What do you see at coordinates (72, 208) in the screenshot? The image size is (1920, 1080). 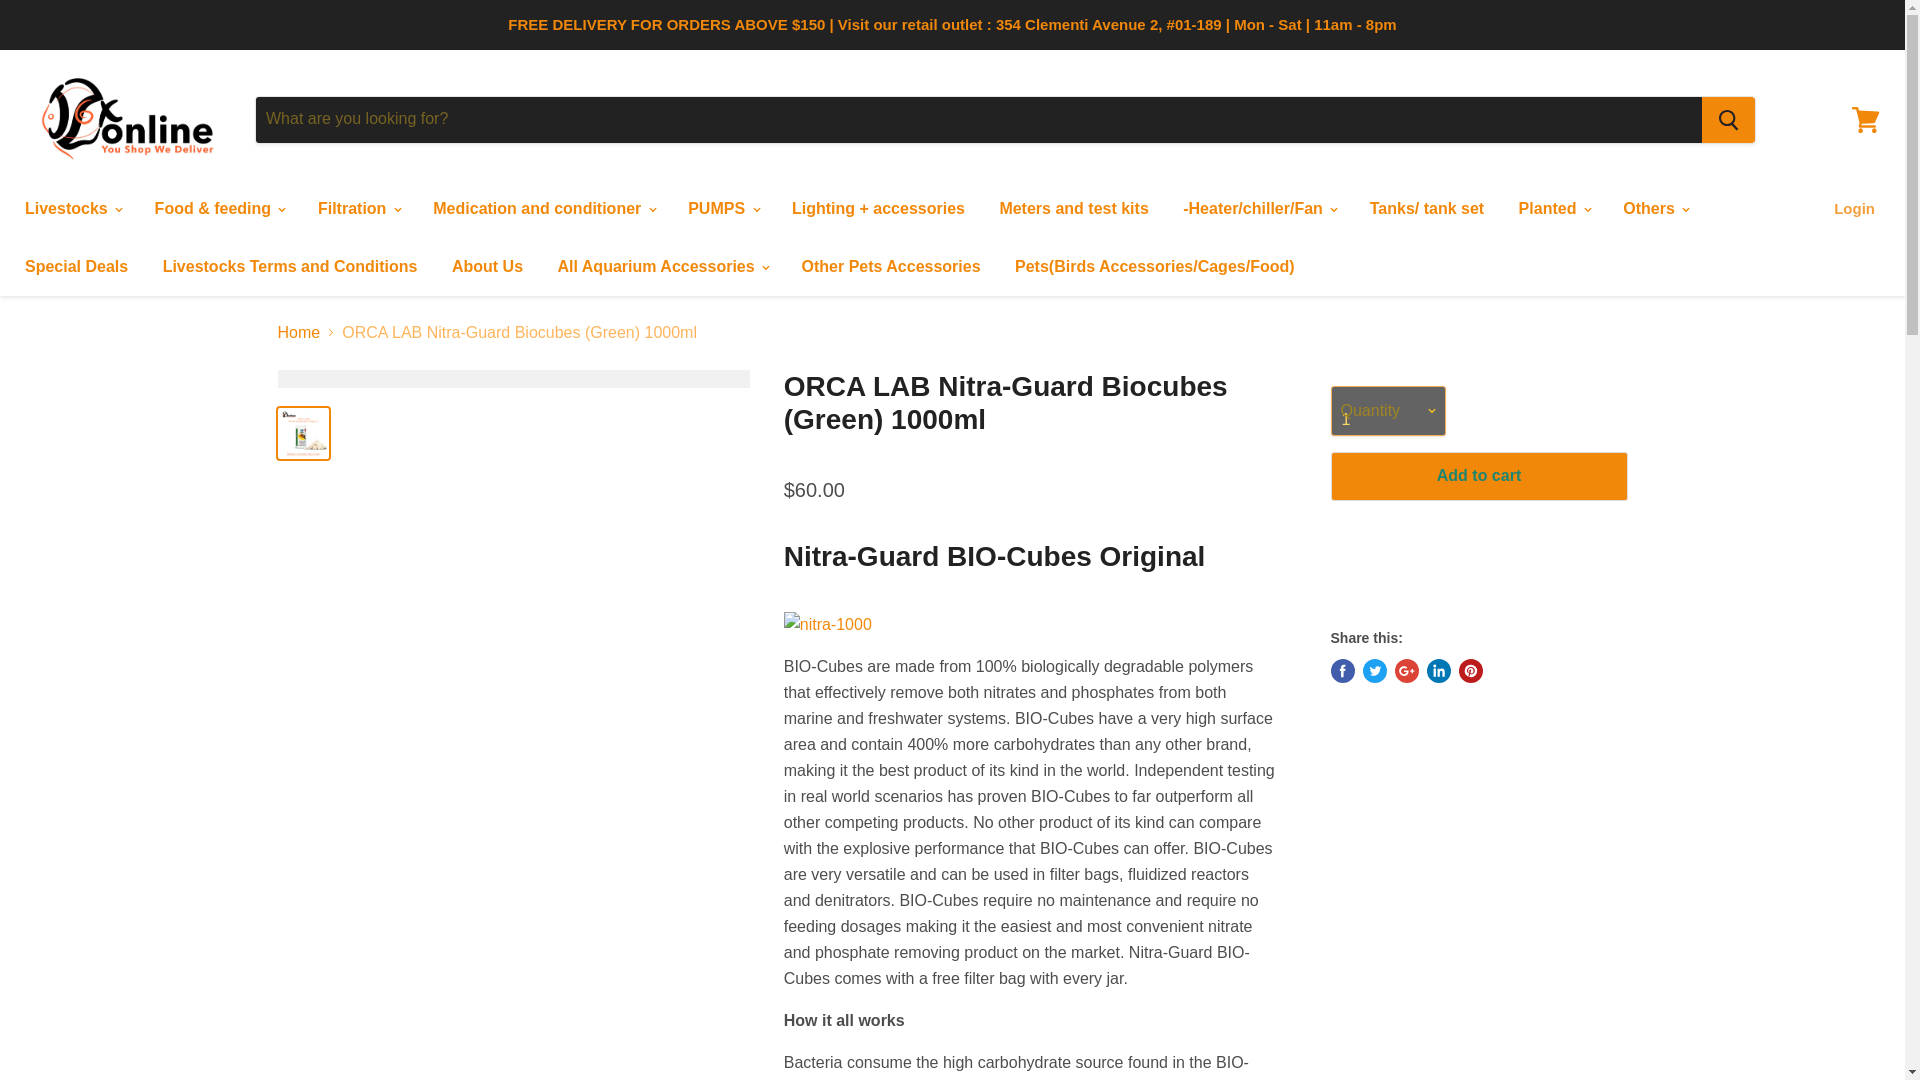 I see `Livestocks` at bounding box center [72, 208].